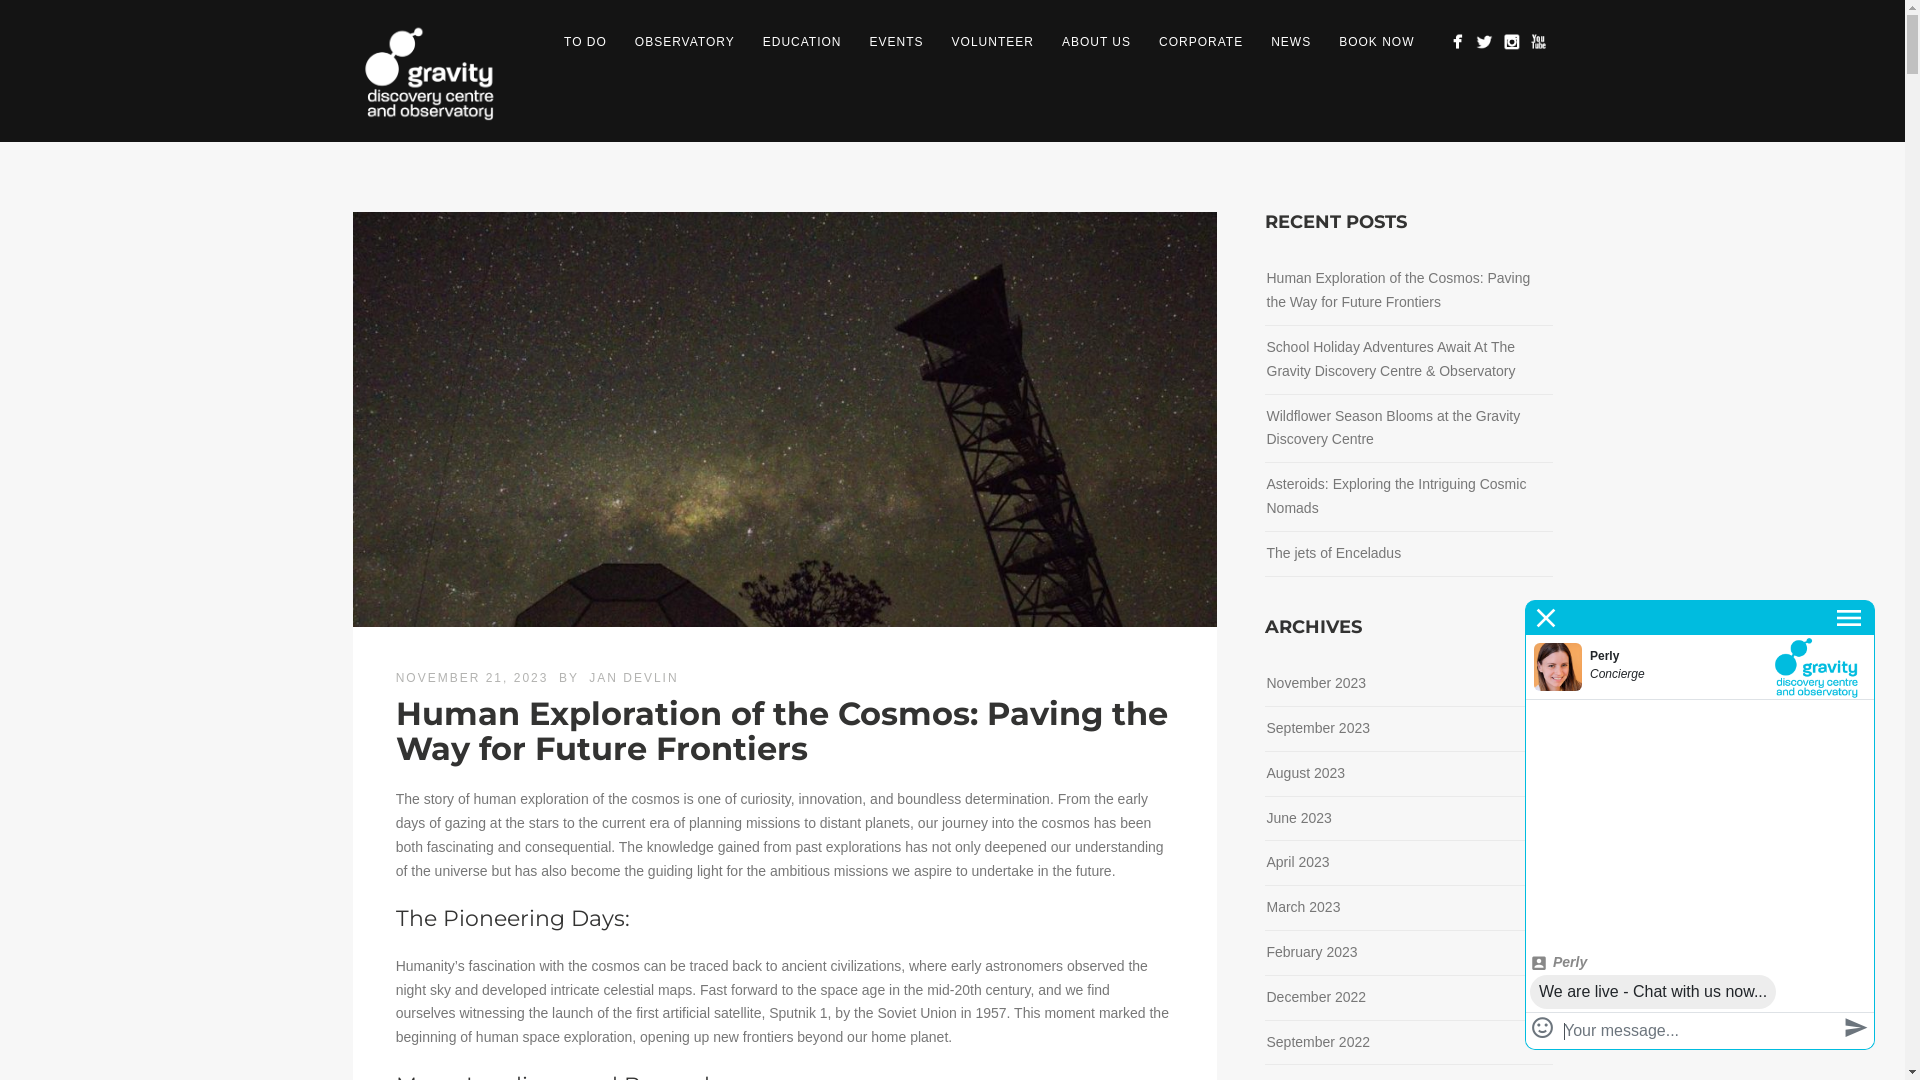 The width and height of the screenshot is (1920, 1080). Describe the element at coordinates (586, 42) in the screenshot. I see `TO DO` at that location.